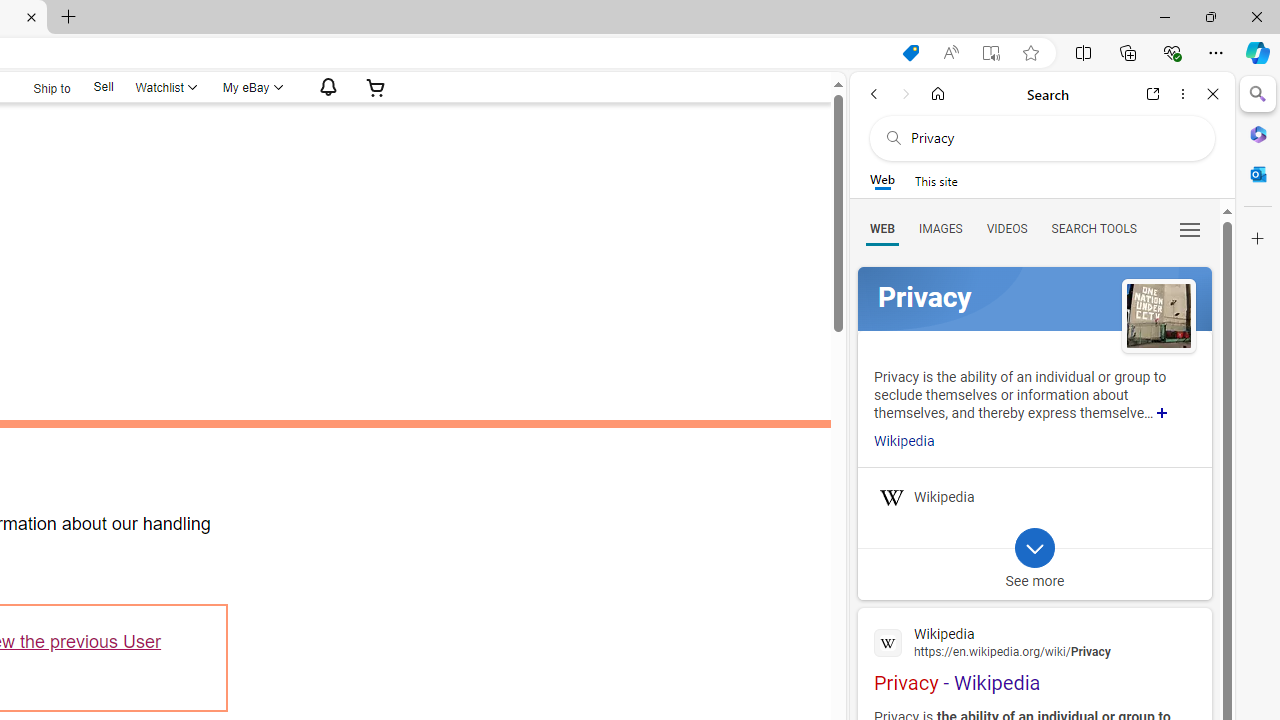 The height and width of the screenshot is (720, 1280). What do you see at coordinates (940, 228) in the screenshot?
I see `Search Filter, IMAGES` at bounding box center [940, 228].